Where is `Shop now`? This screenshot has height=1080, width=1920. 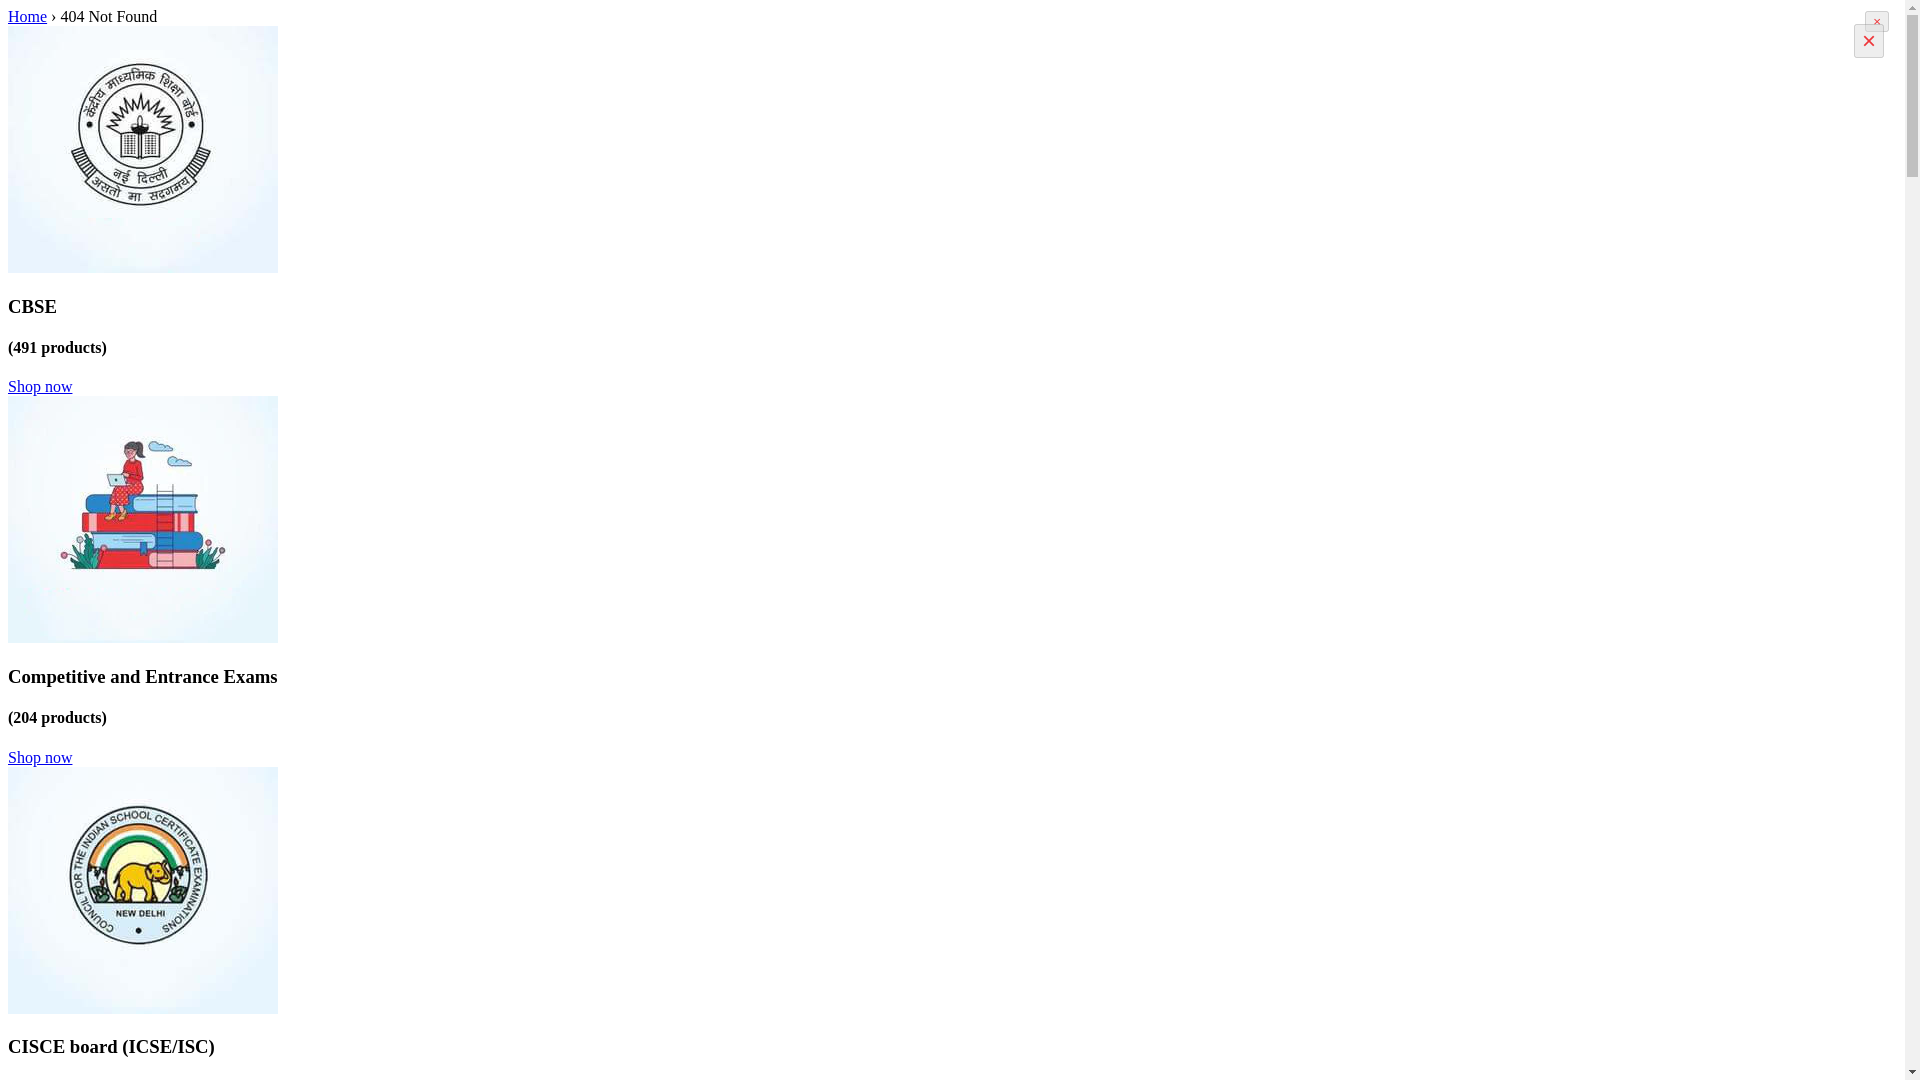
Shop now is located at coordinates (40, 386).